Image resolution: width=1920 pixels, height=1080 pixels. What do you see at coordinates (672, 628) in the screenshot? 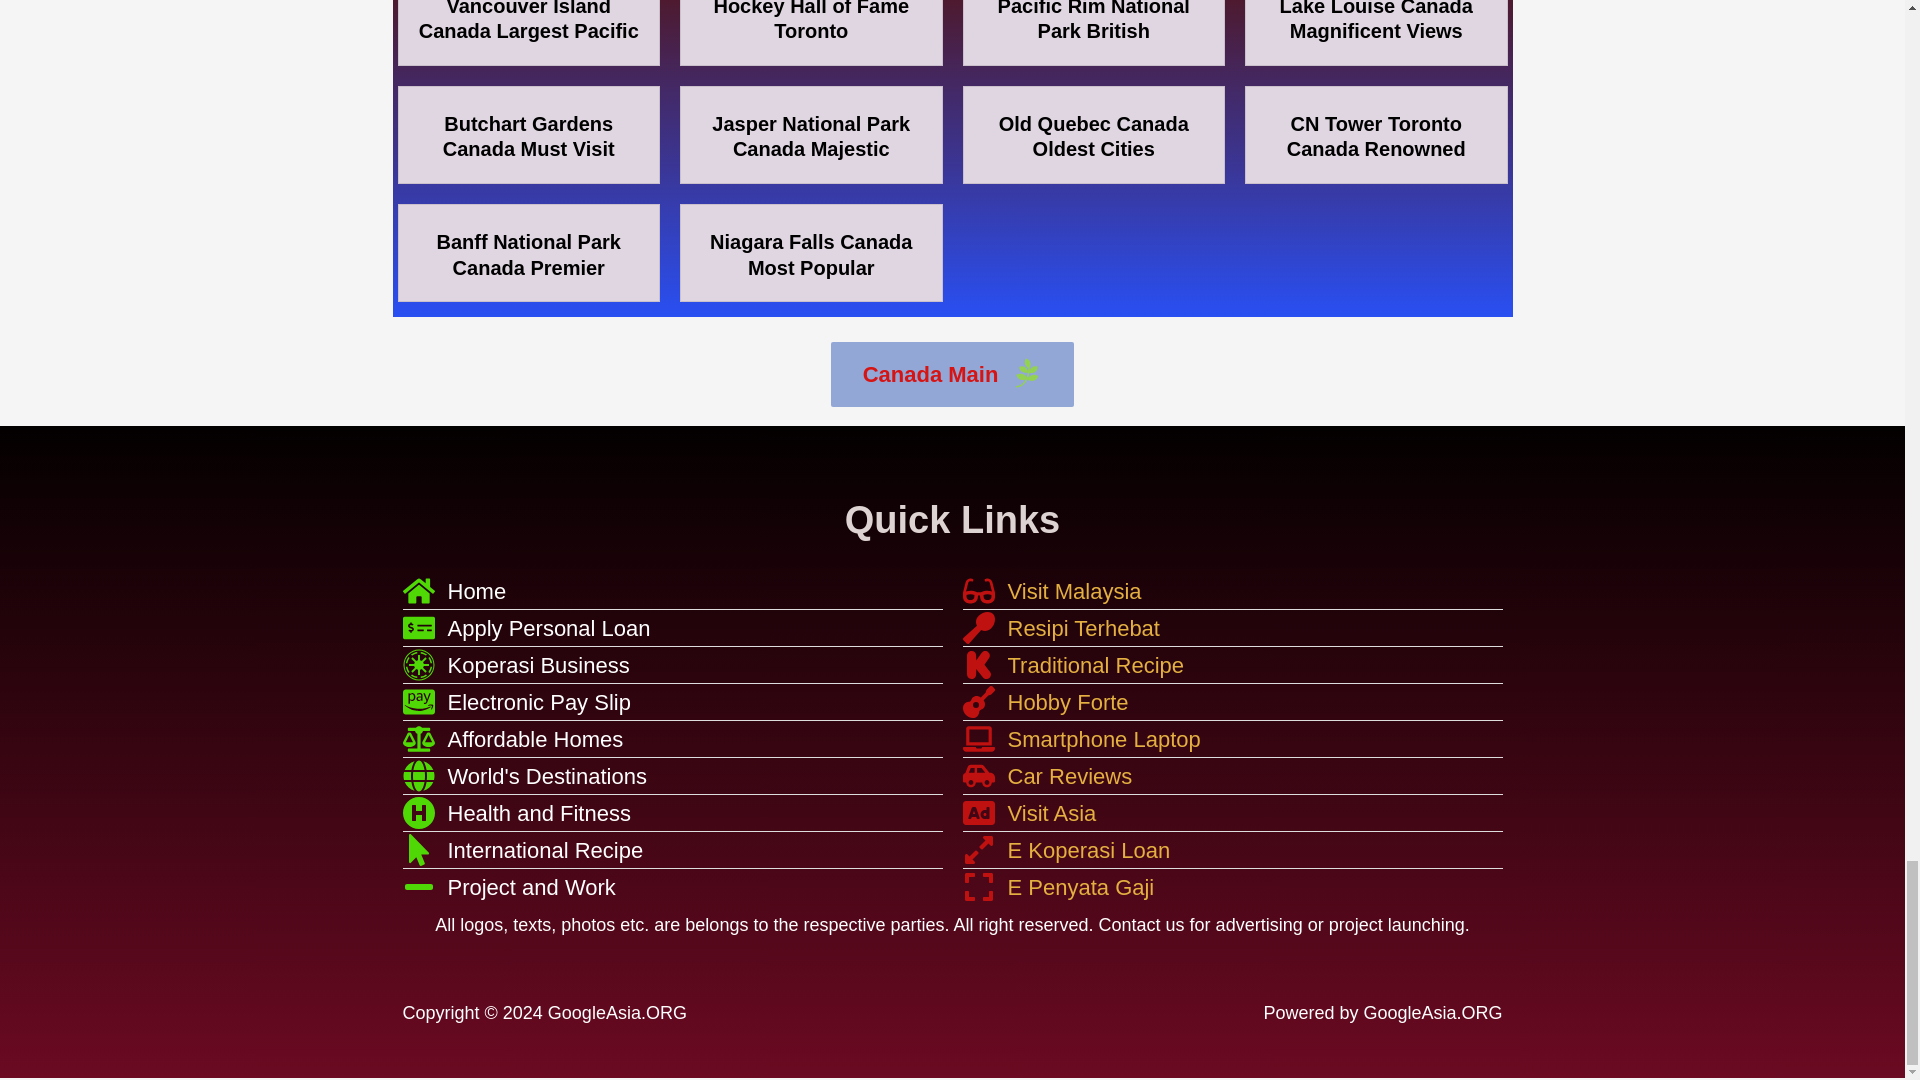
I see `Apply Personal Loan` at bounding box center [672, 628].